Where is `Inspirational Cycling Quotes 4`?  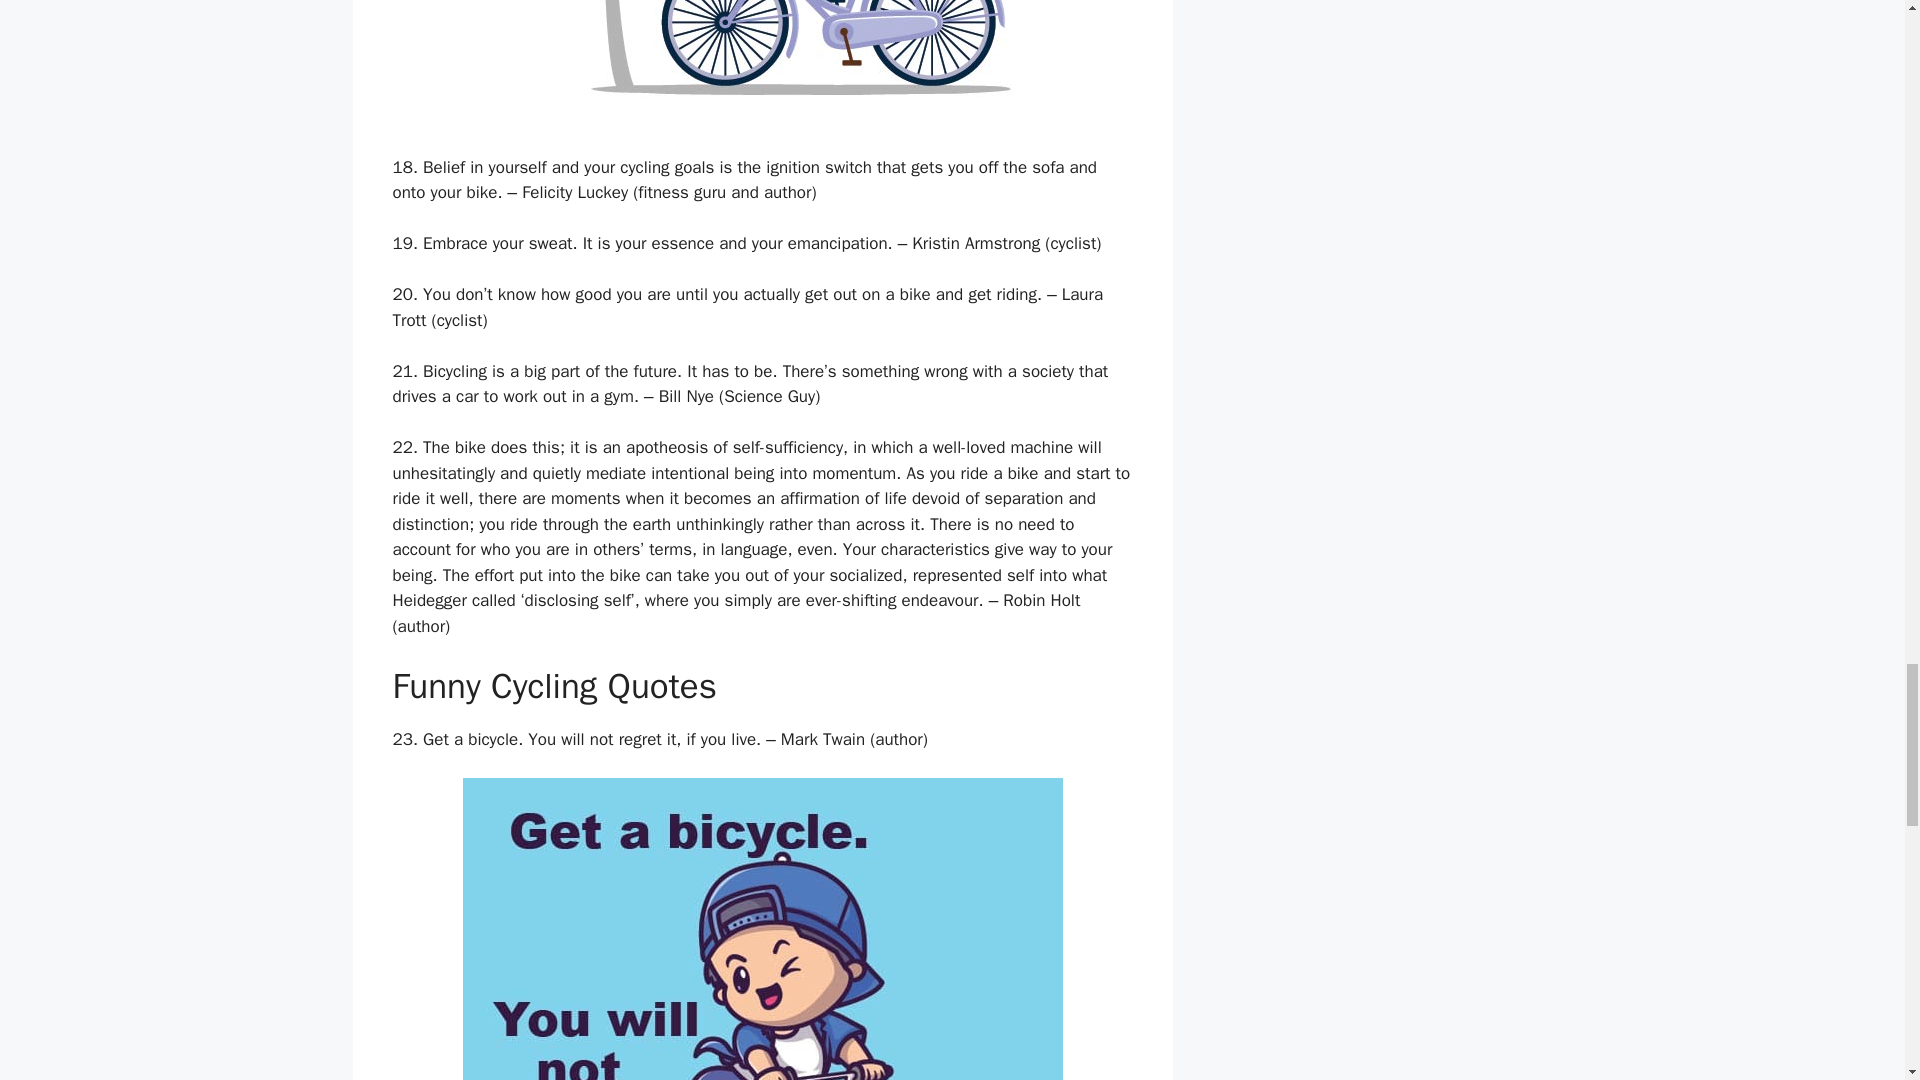 Inspirational Cycling Quotes 4 is located at coordinates (762, 928).